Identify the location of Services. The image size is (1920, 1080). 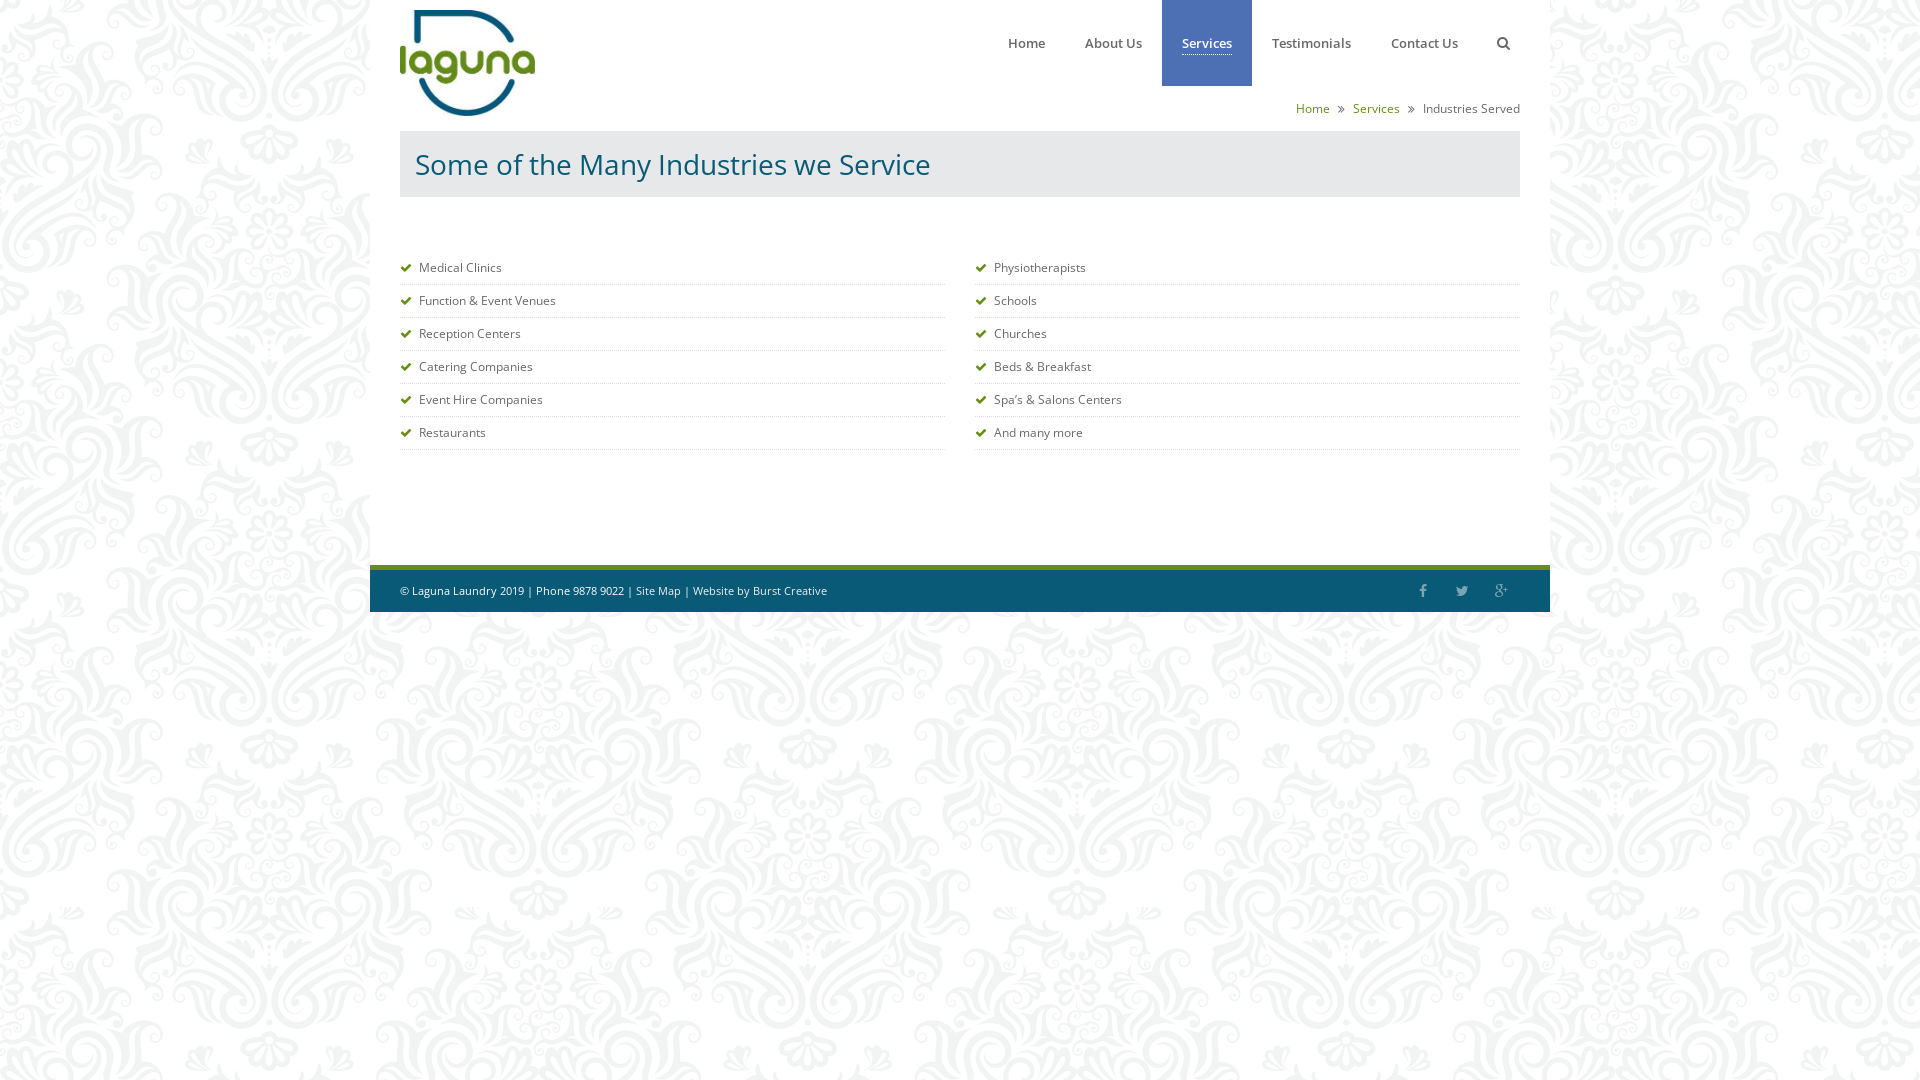
(1207, 43).